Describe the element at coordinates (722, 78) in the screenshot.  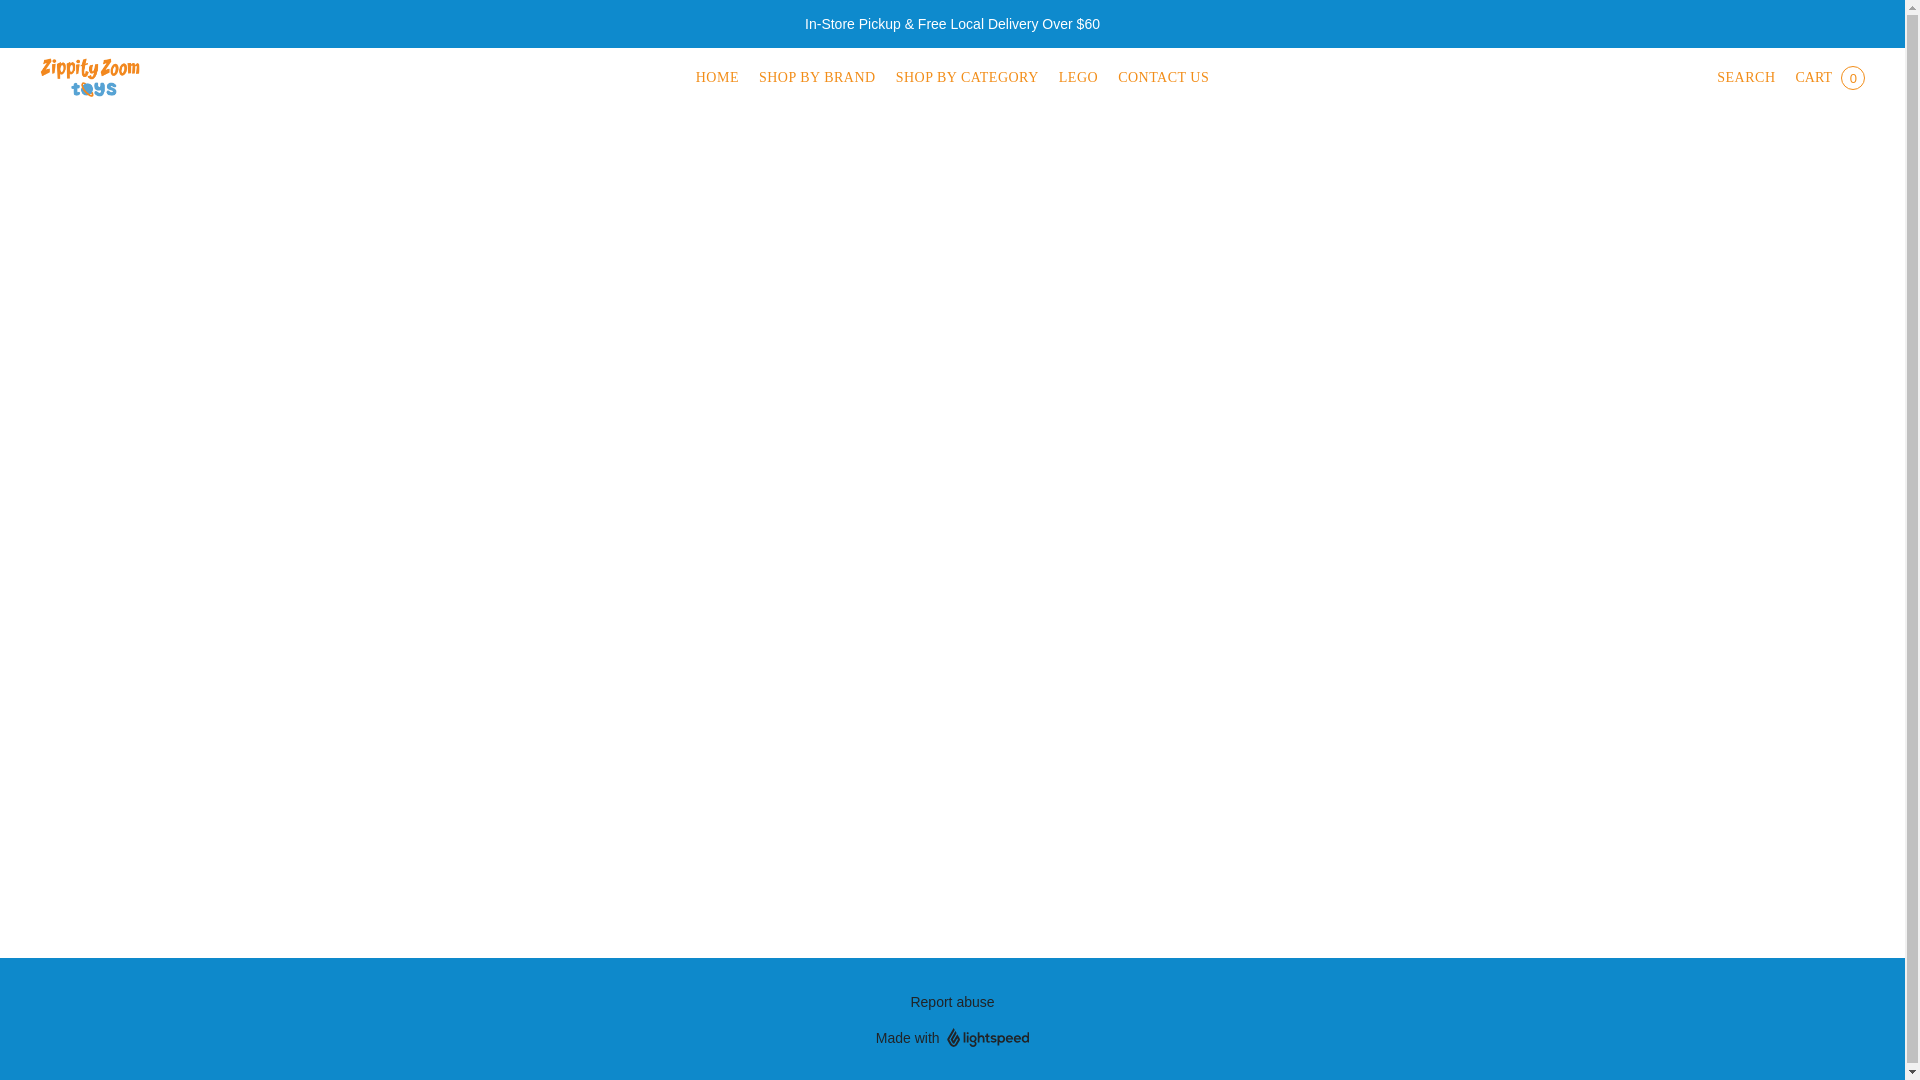
I see `HOME` at that location.